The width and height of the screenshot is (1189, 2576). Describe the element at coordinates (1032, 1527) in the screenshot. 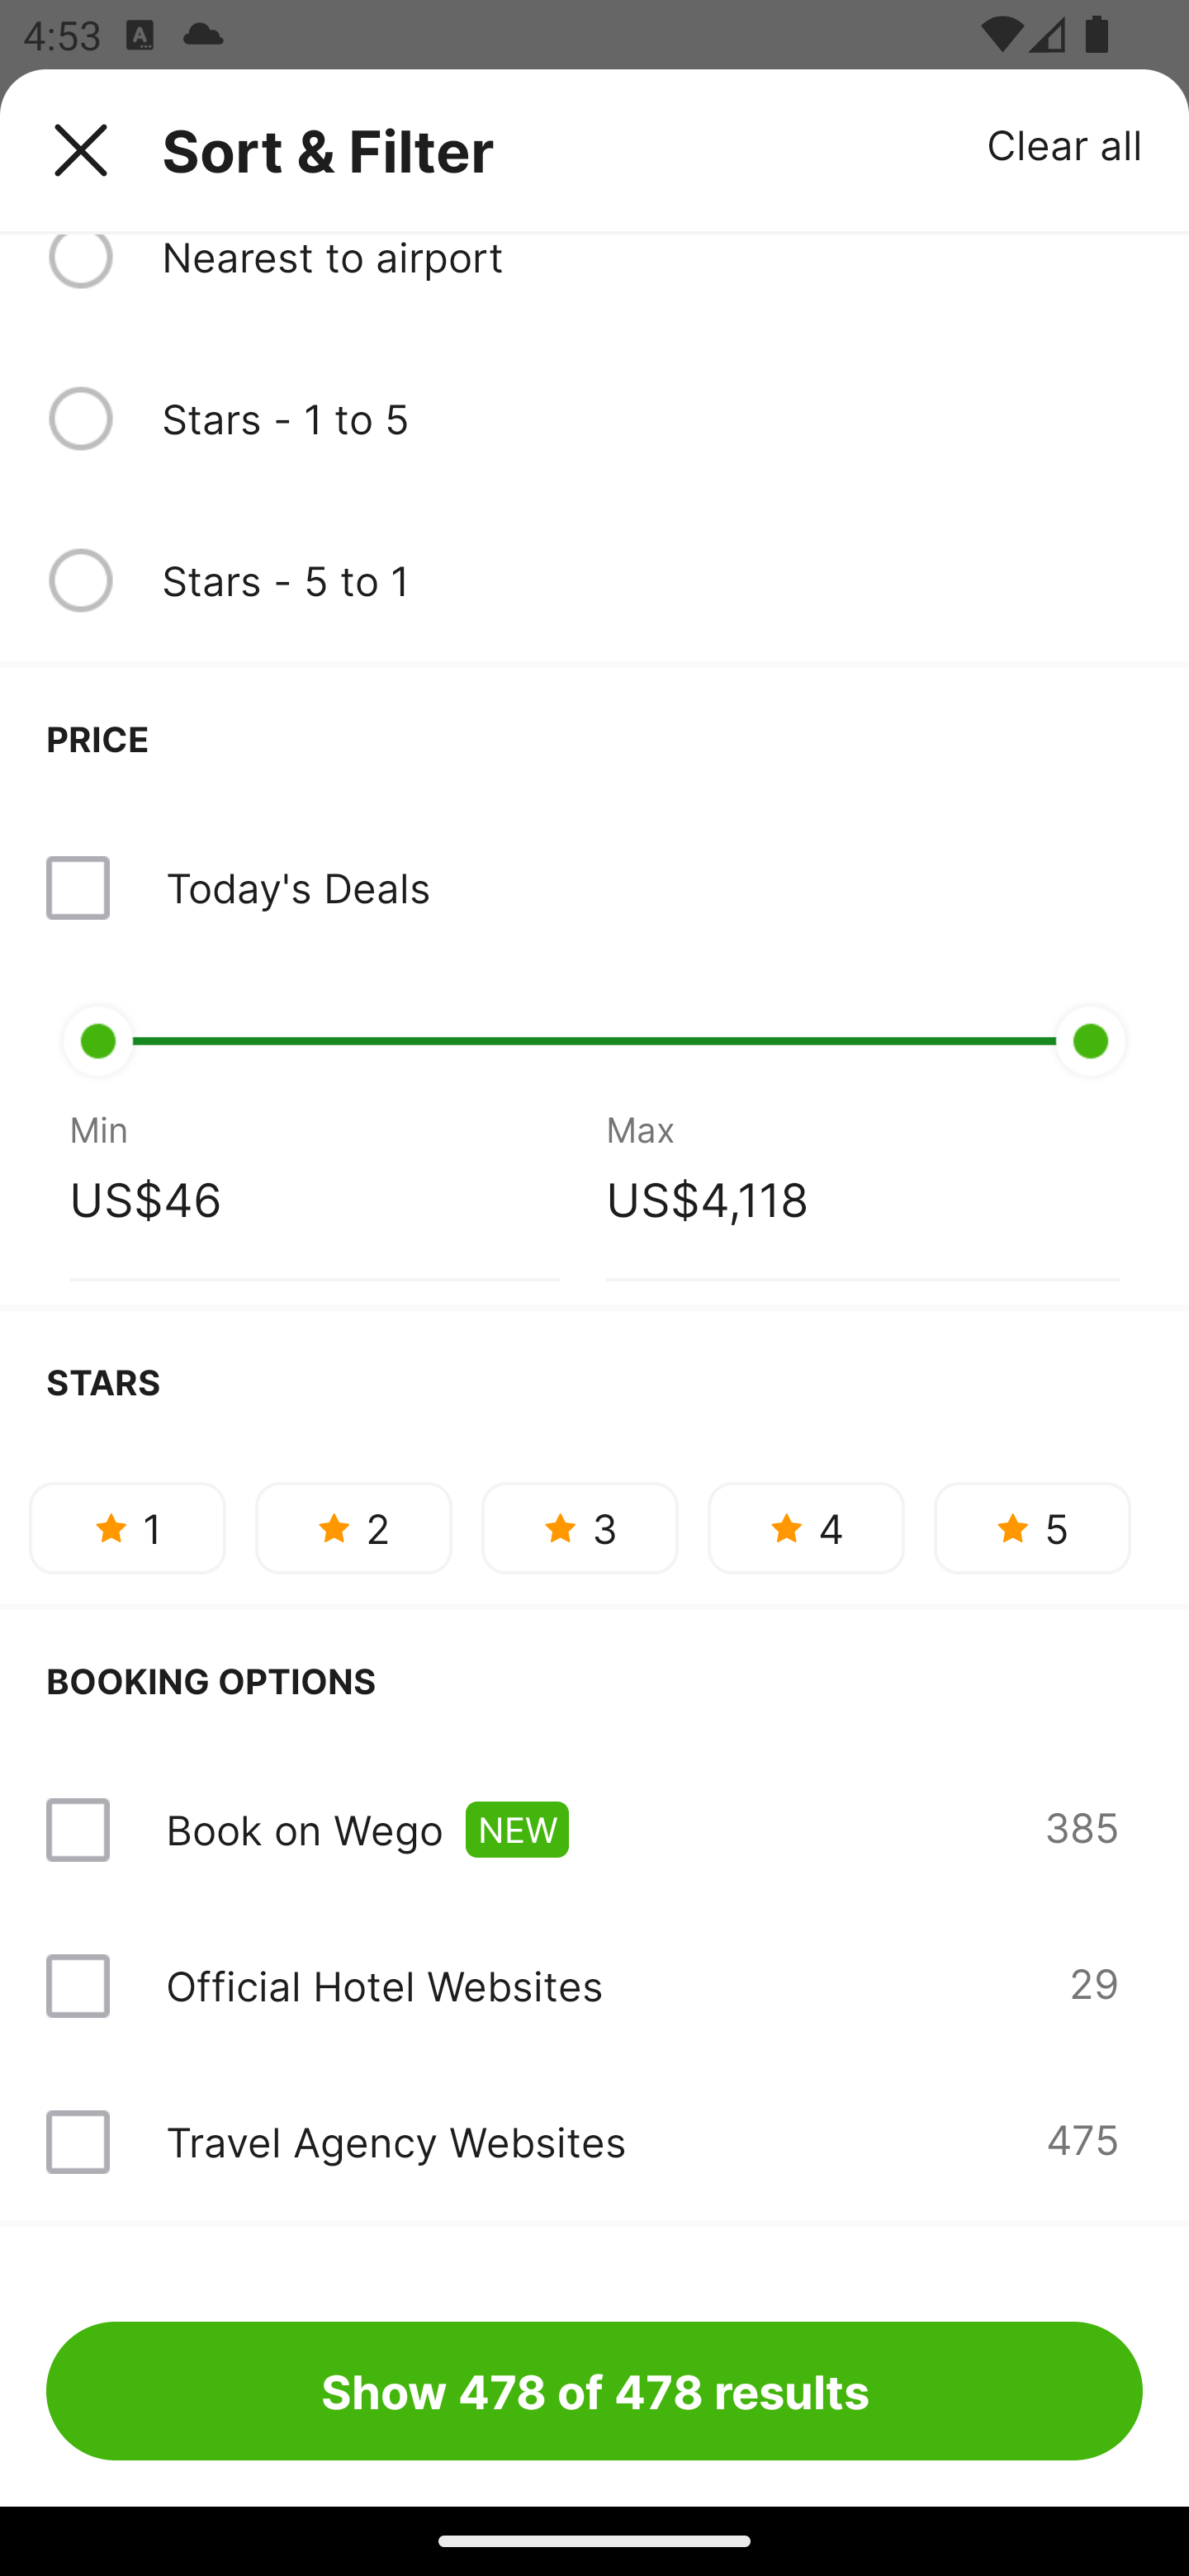

I see `5` at that location.